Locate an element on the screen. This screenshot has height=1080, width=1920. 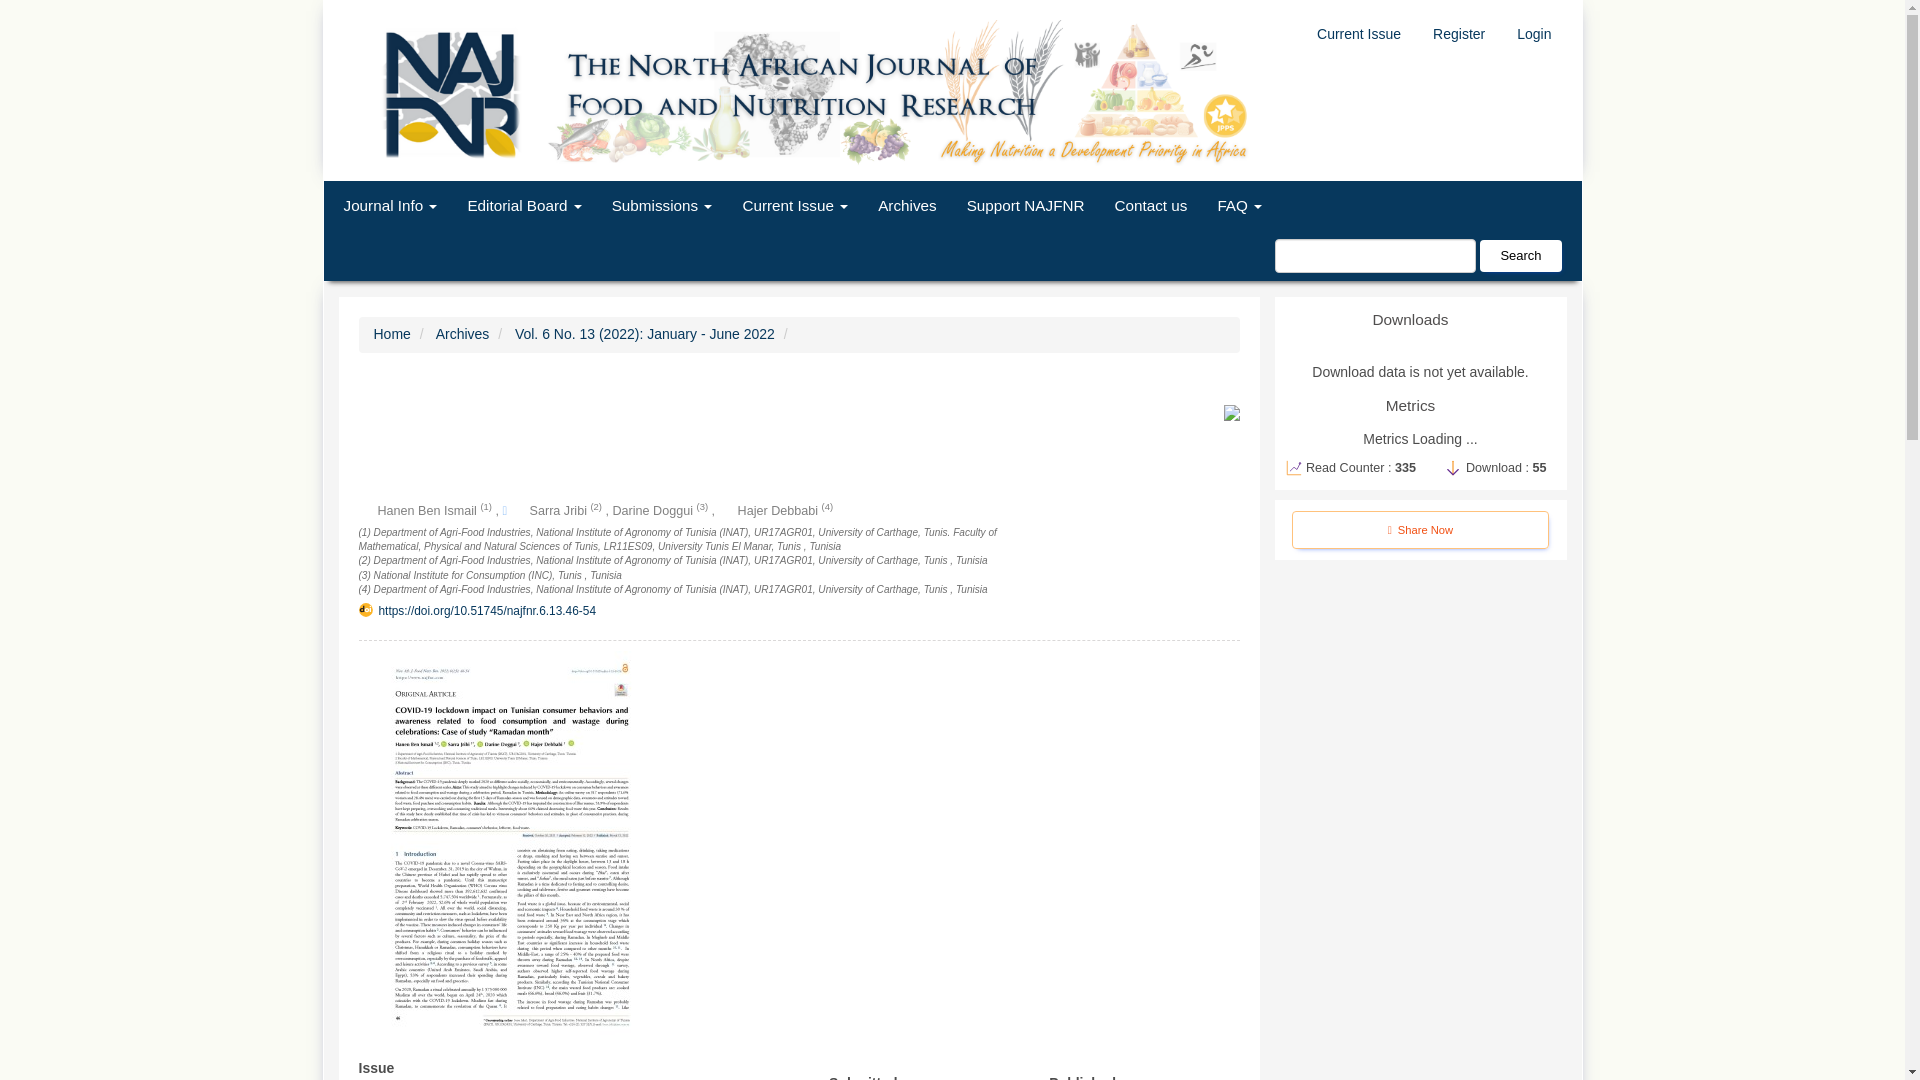
Editorial Board is located at coordinates (523, 206).